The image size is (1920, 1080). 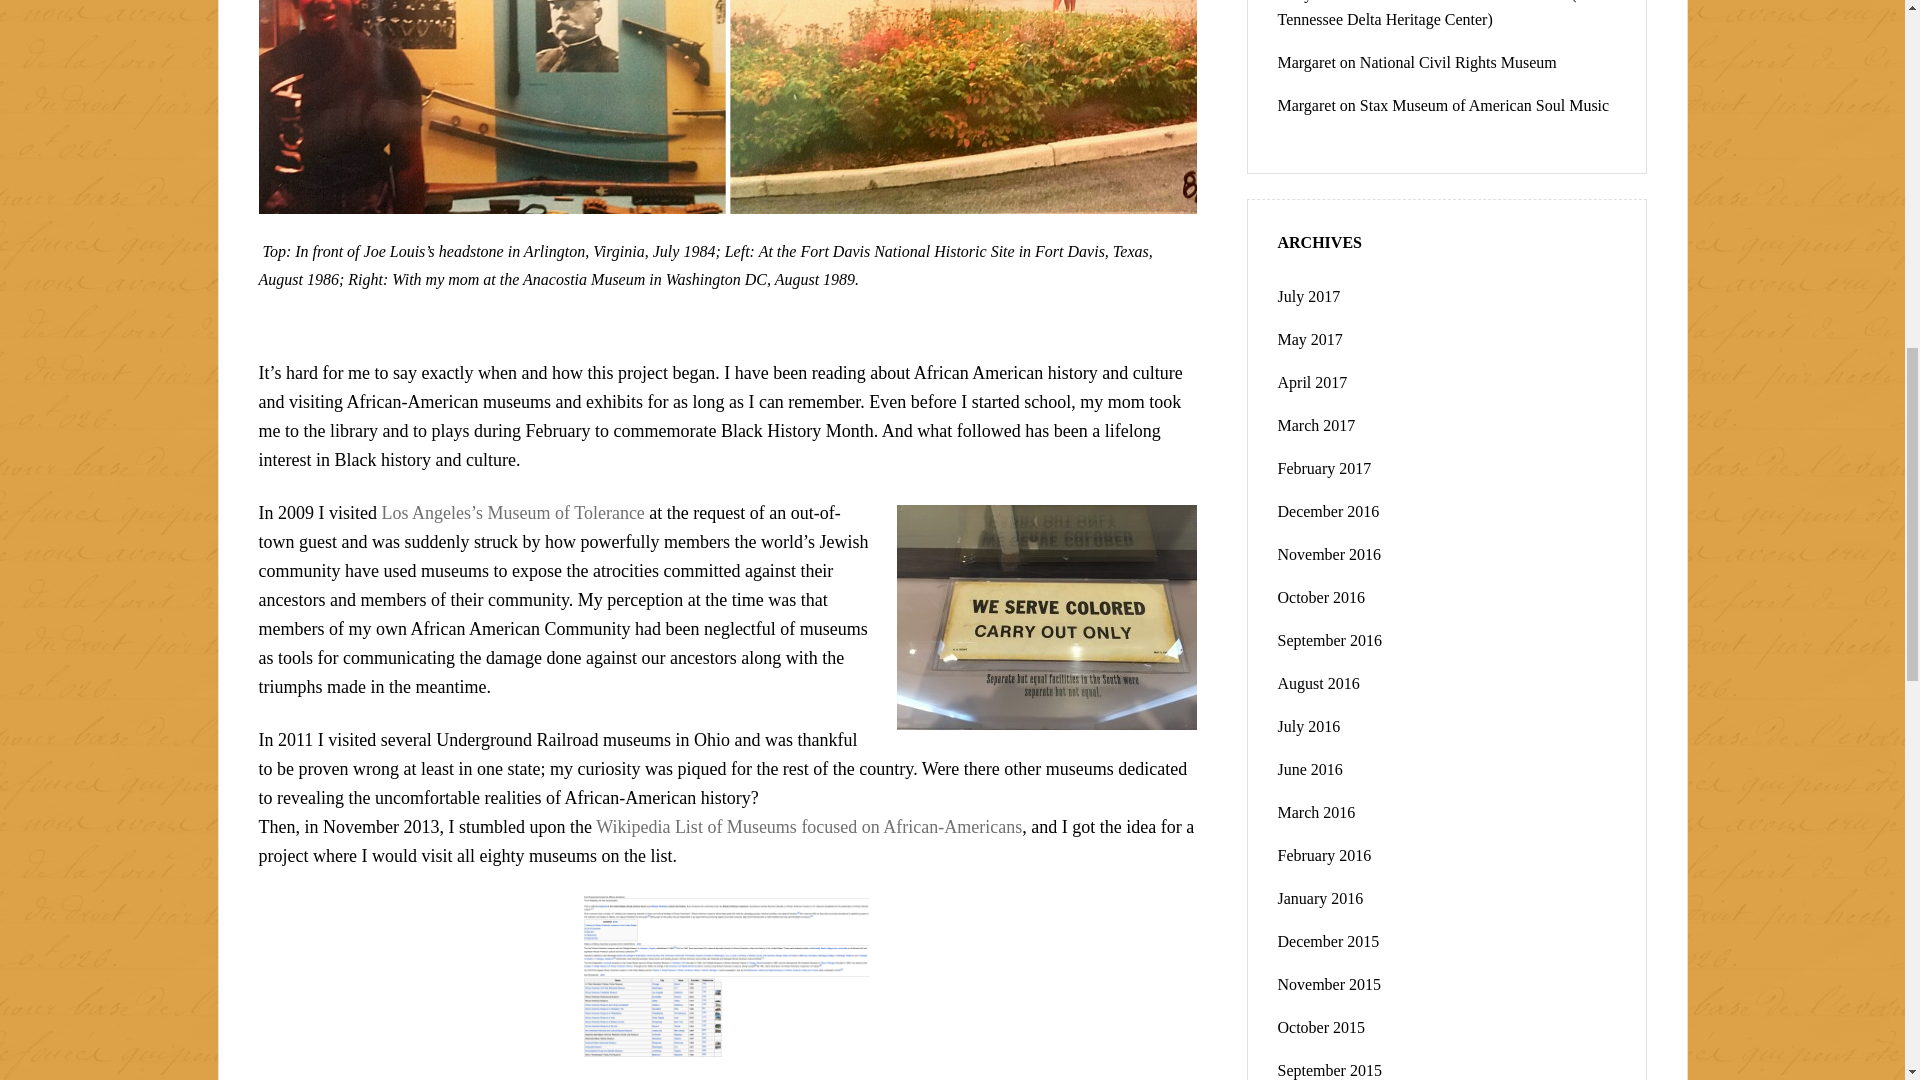 I want to click on October 2016, so click(x=1322, y=596).